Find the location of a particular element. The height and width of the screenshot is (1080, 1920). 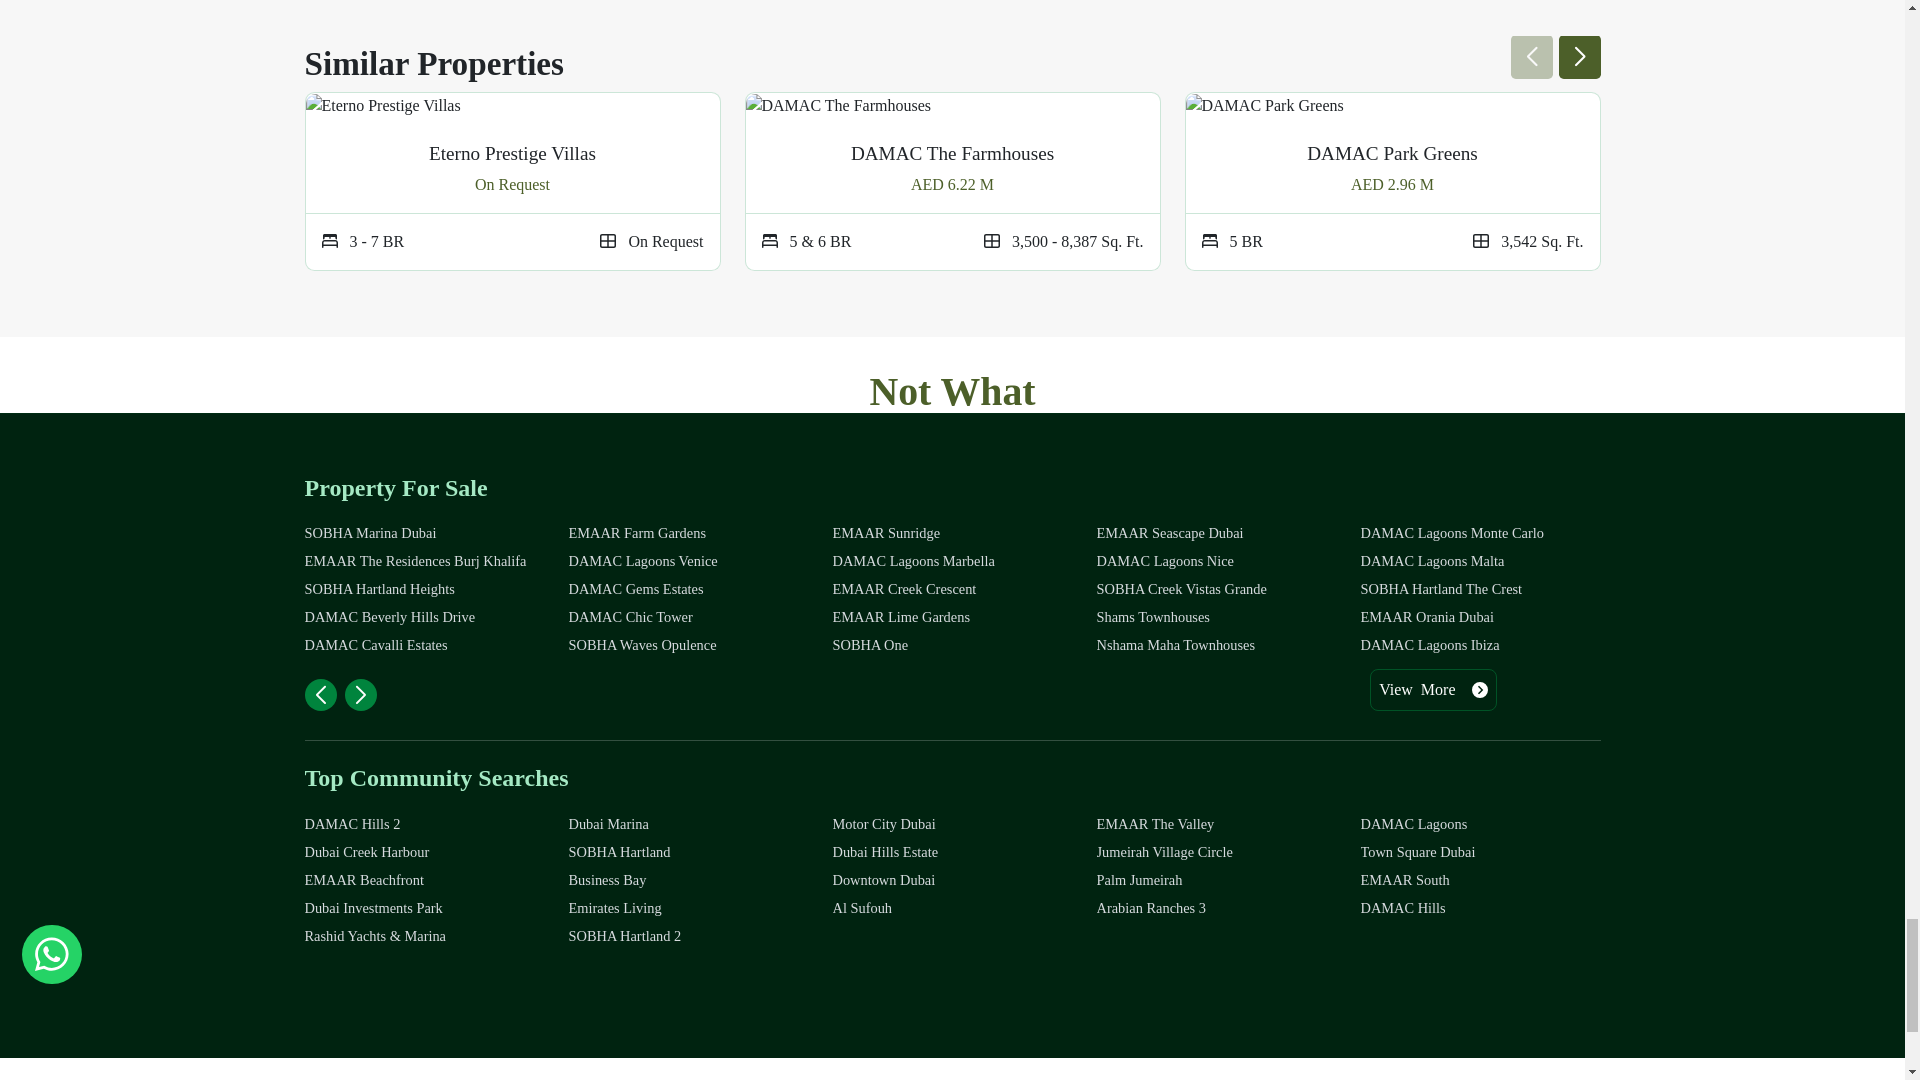

EMAAR Sunridge is located at coordinates (951, 533).